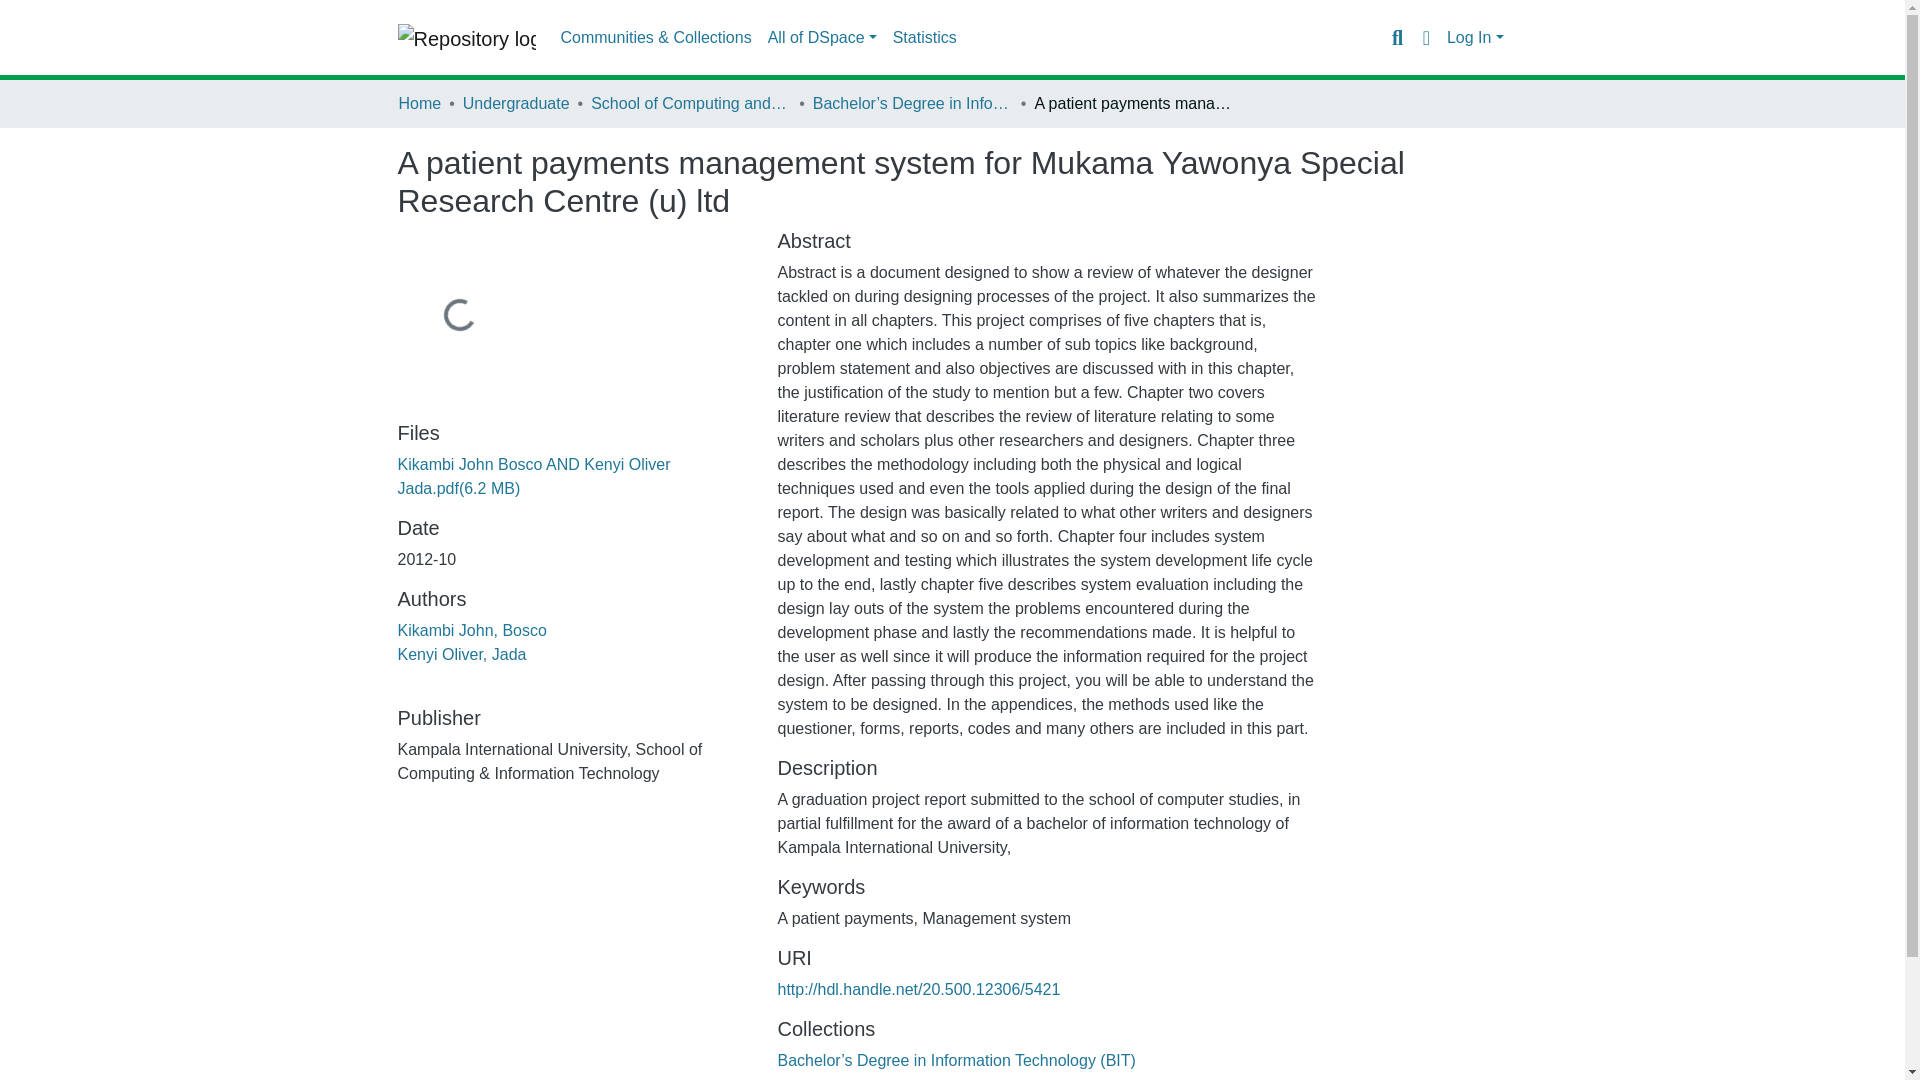 The height and width of the screenshot is (1080, 1920). What do you see at coordinates (419, 103) in the screenshot?
I see `Home` at bounding box center [419, 103].